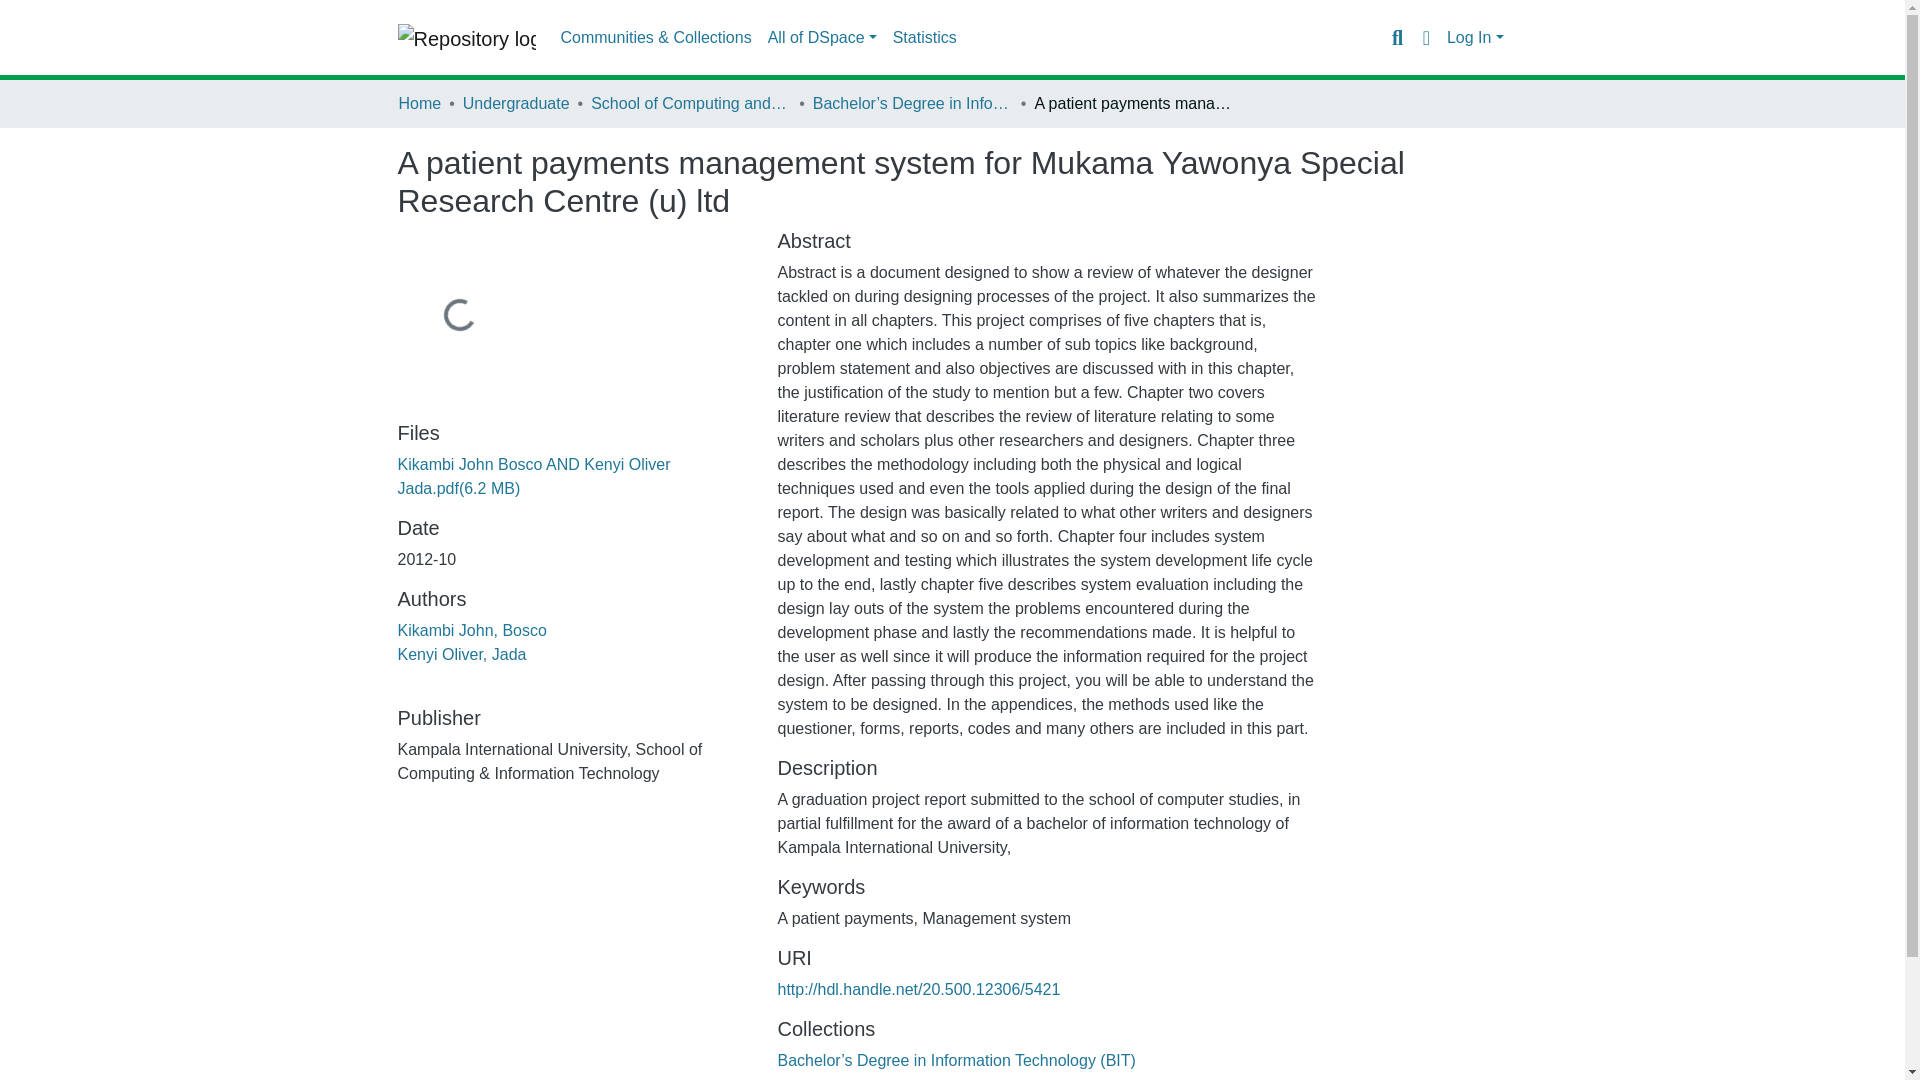 The height and width of the screenshot is (1080, 1920). What do you see at coordinates (419, 103) in the screenshot?
I see `Home` at bounding box center [419, 103].